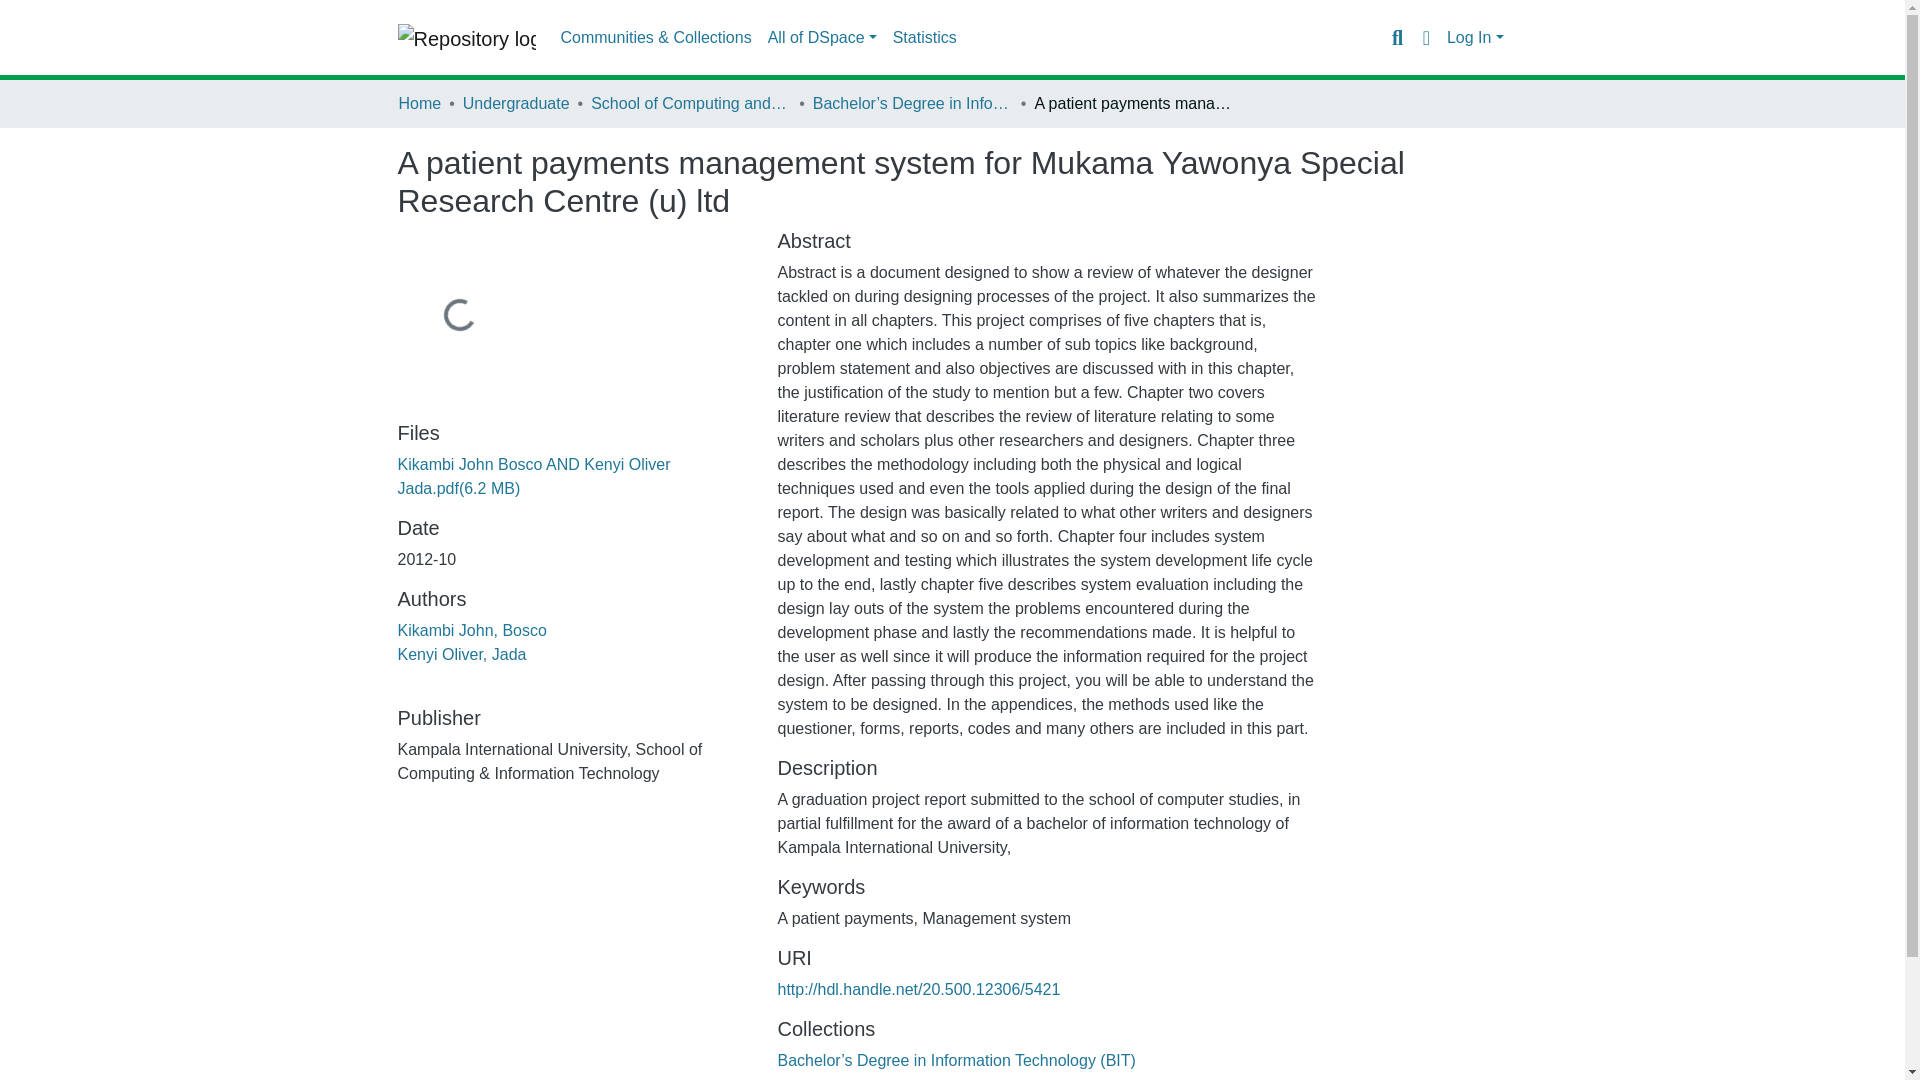 The height and width of the screenshot is (1080, 1920). What do you see at coordinates (419, 103) in the screenshot?
I see `Home` at bounding box center [419, 103].